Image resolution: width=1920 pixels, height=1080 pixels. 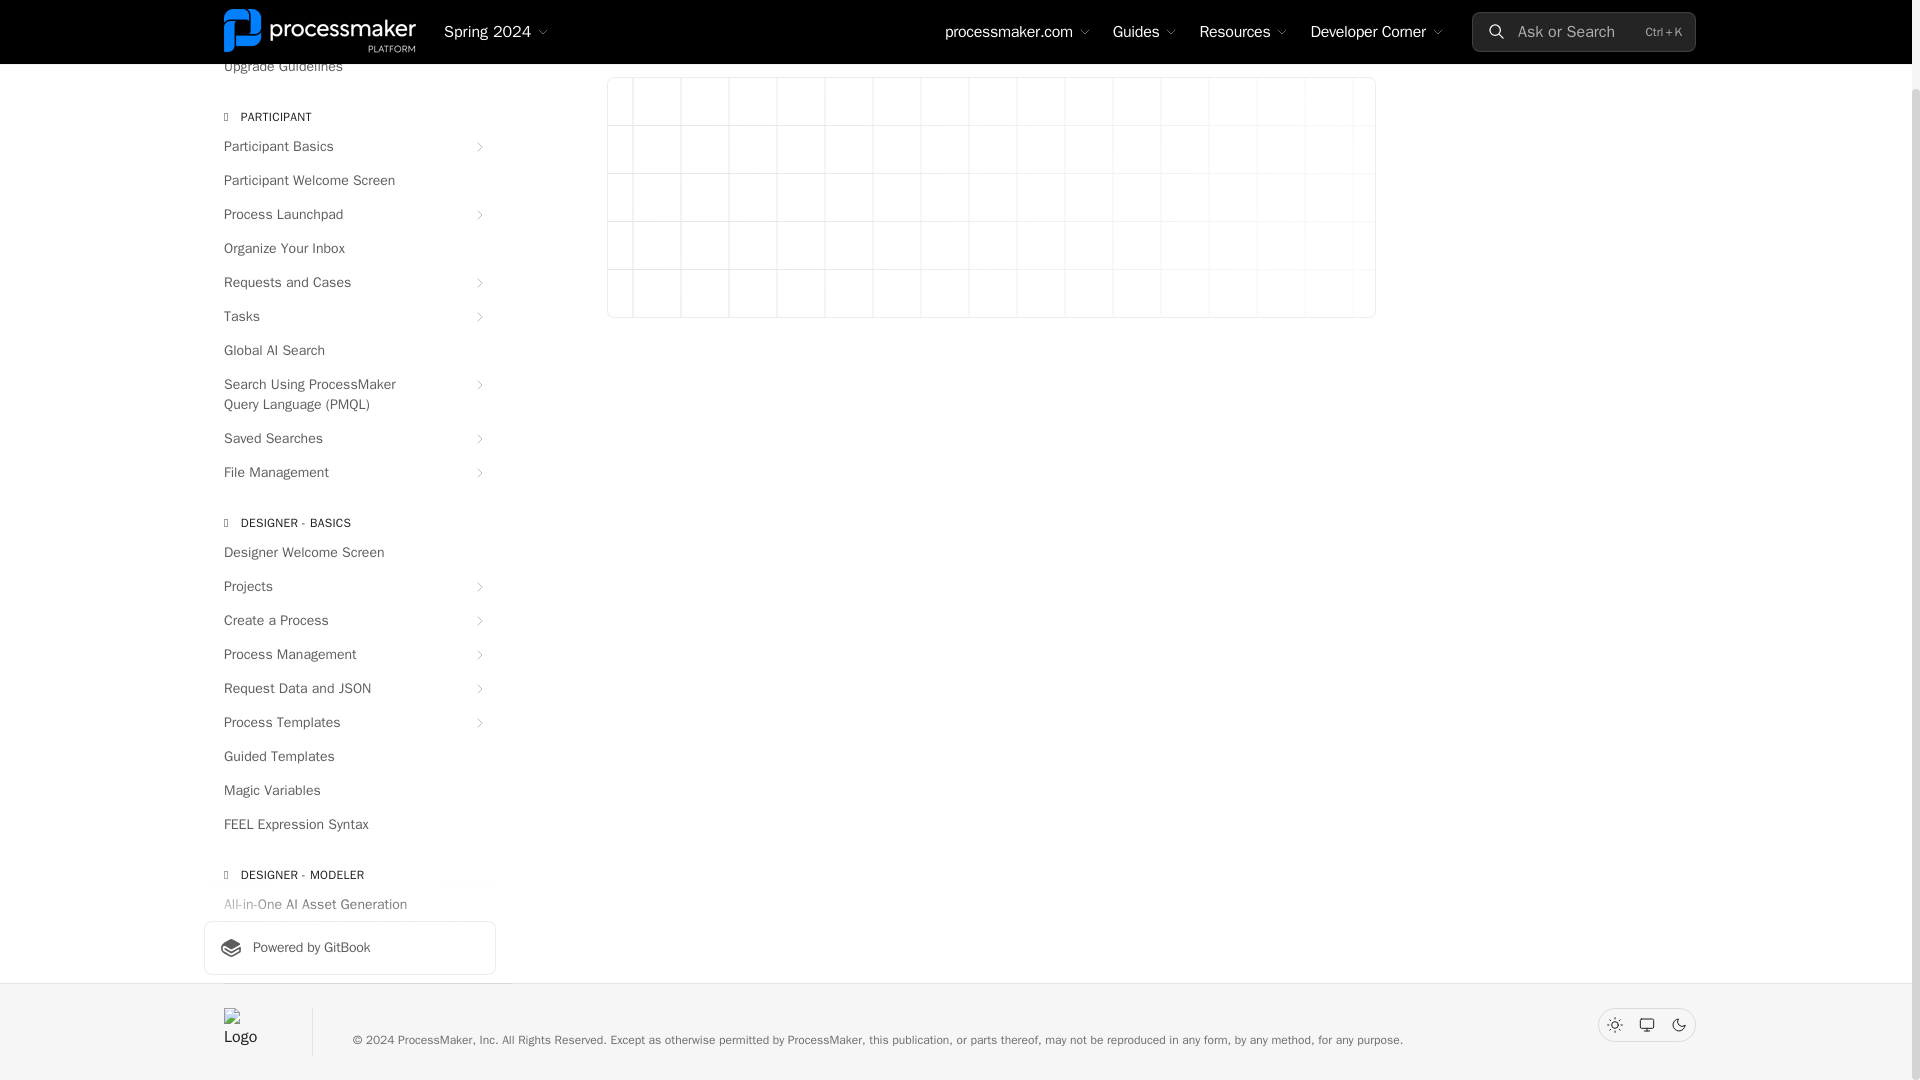 I want to click on Participant Basics, so click(x=349, y=146).